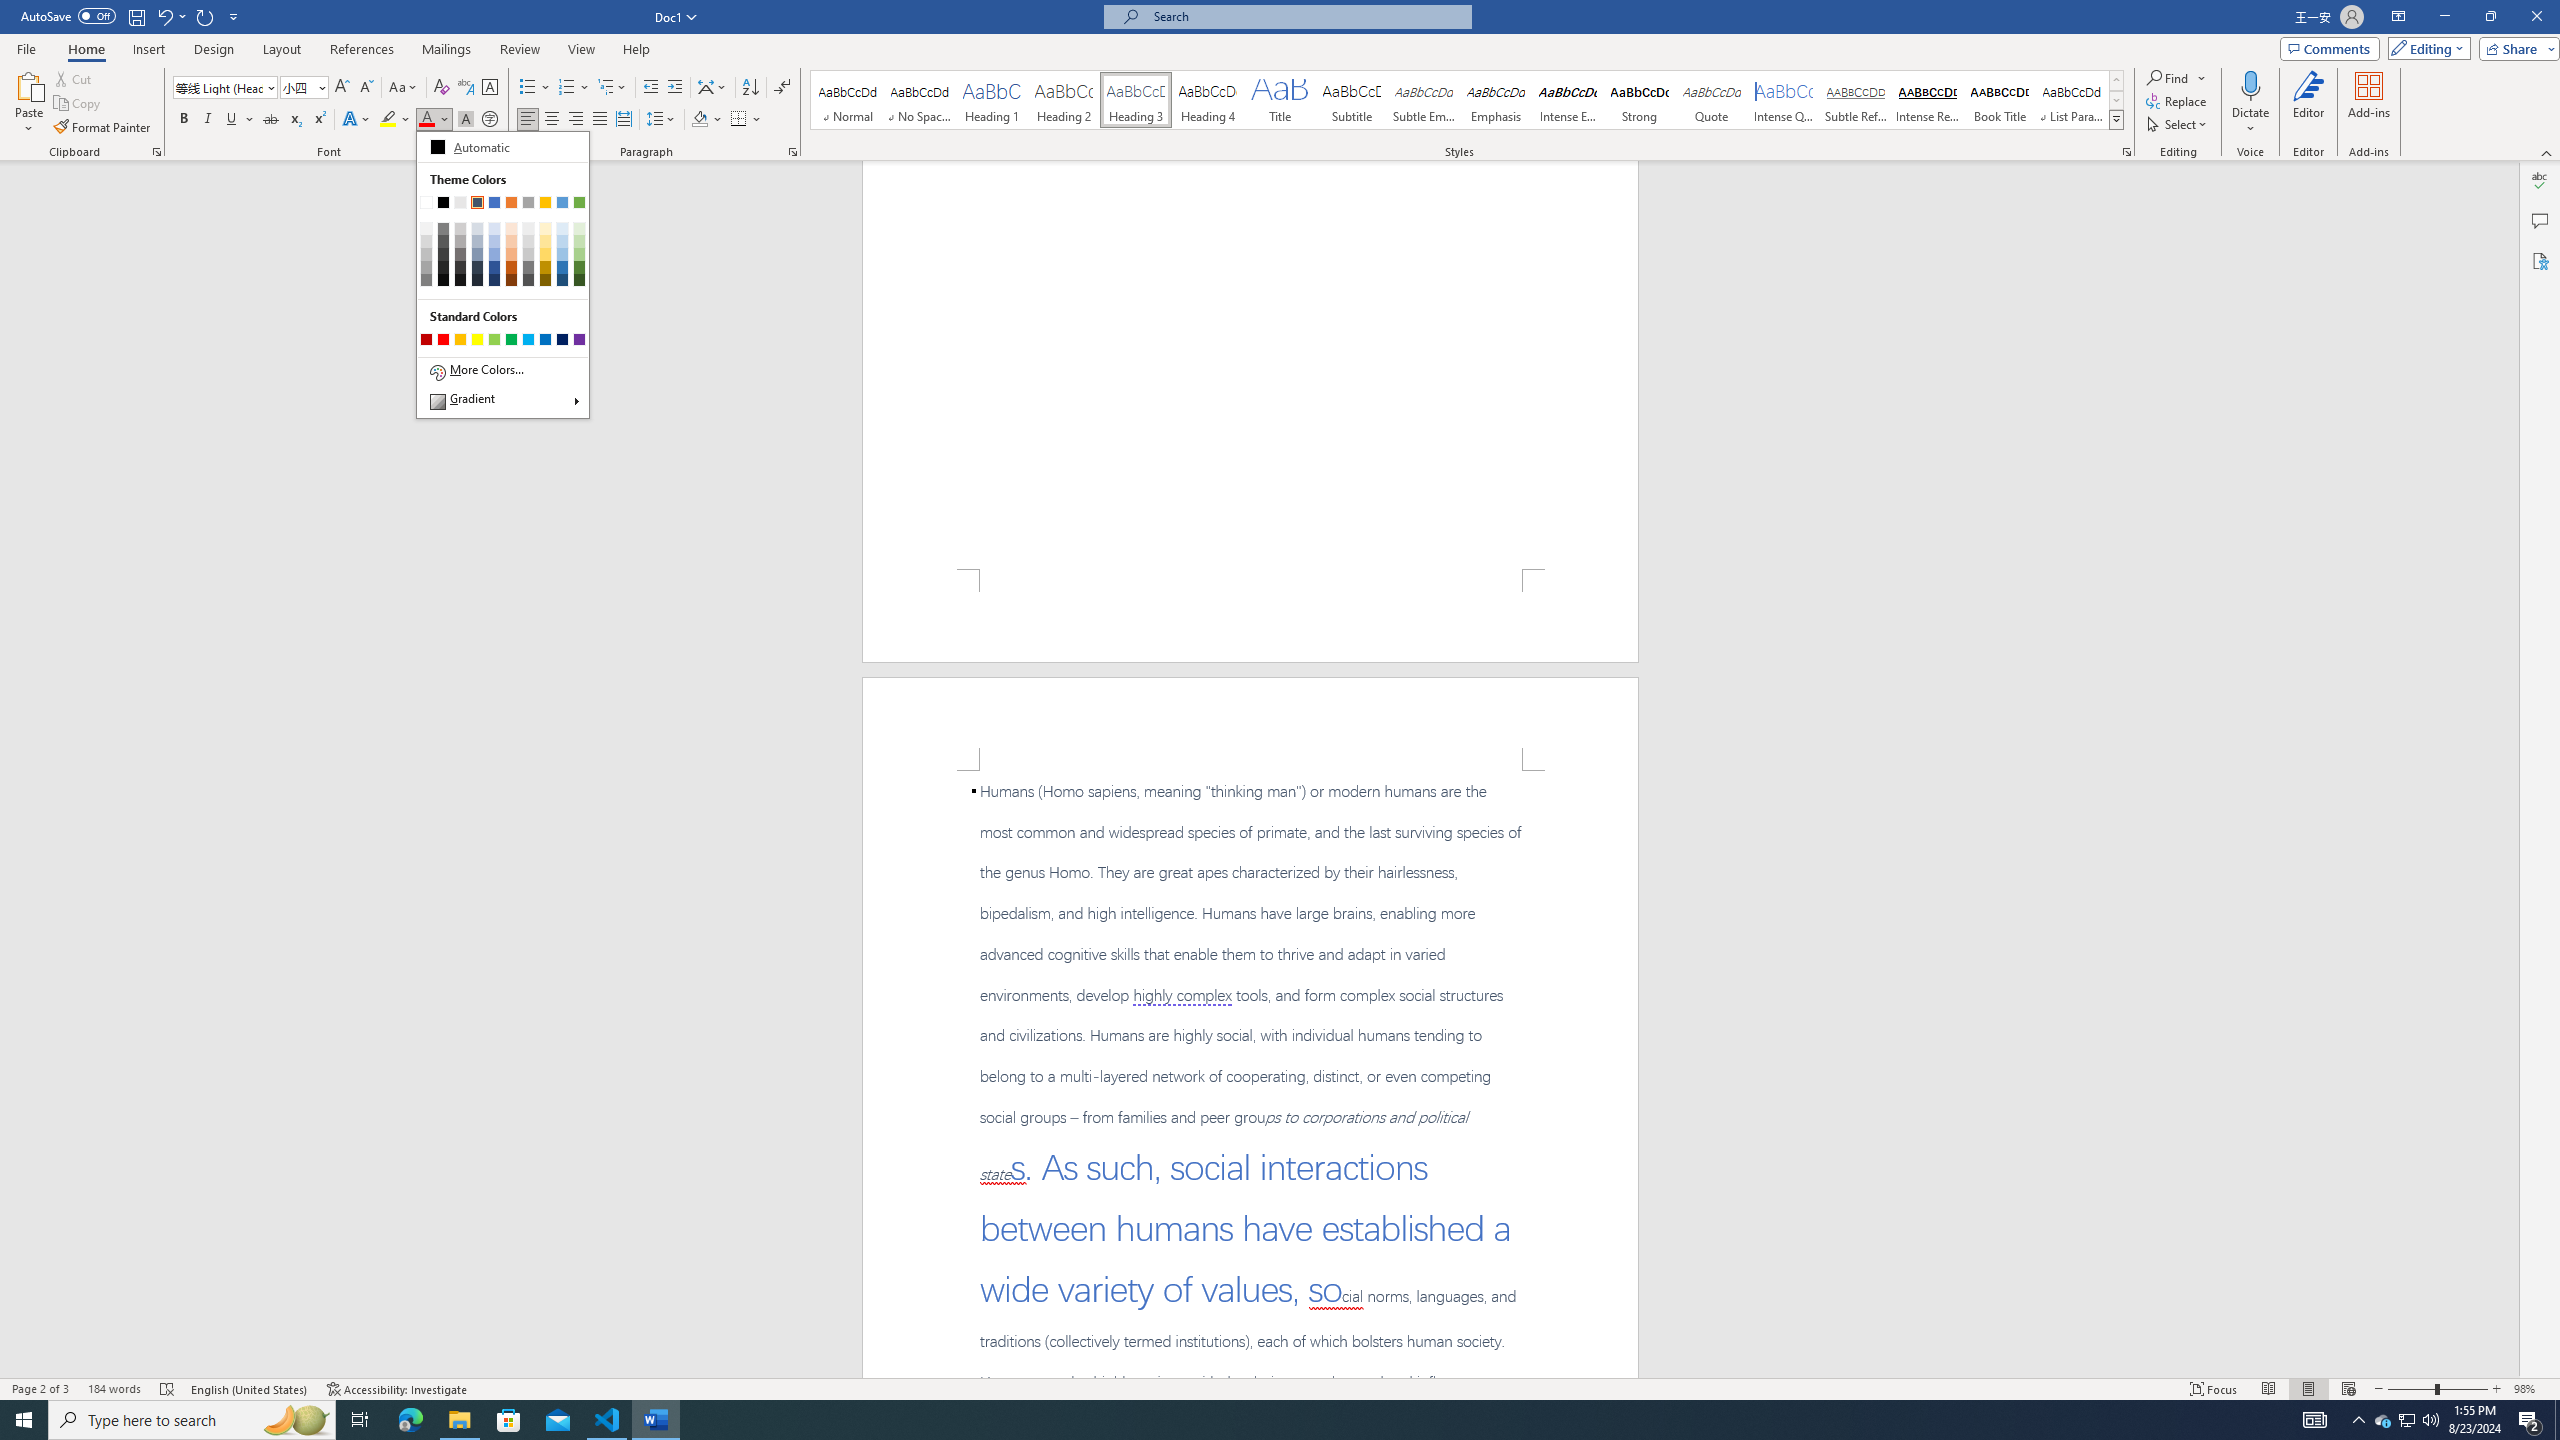  What do you see at coordinates (271, 120) in the screenshot?
I see `Shading` at bounding box center [271, 120].